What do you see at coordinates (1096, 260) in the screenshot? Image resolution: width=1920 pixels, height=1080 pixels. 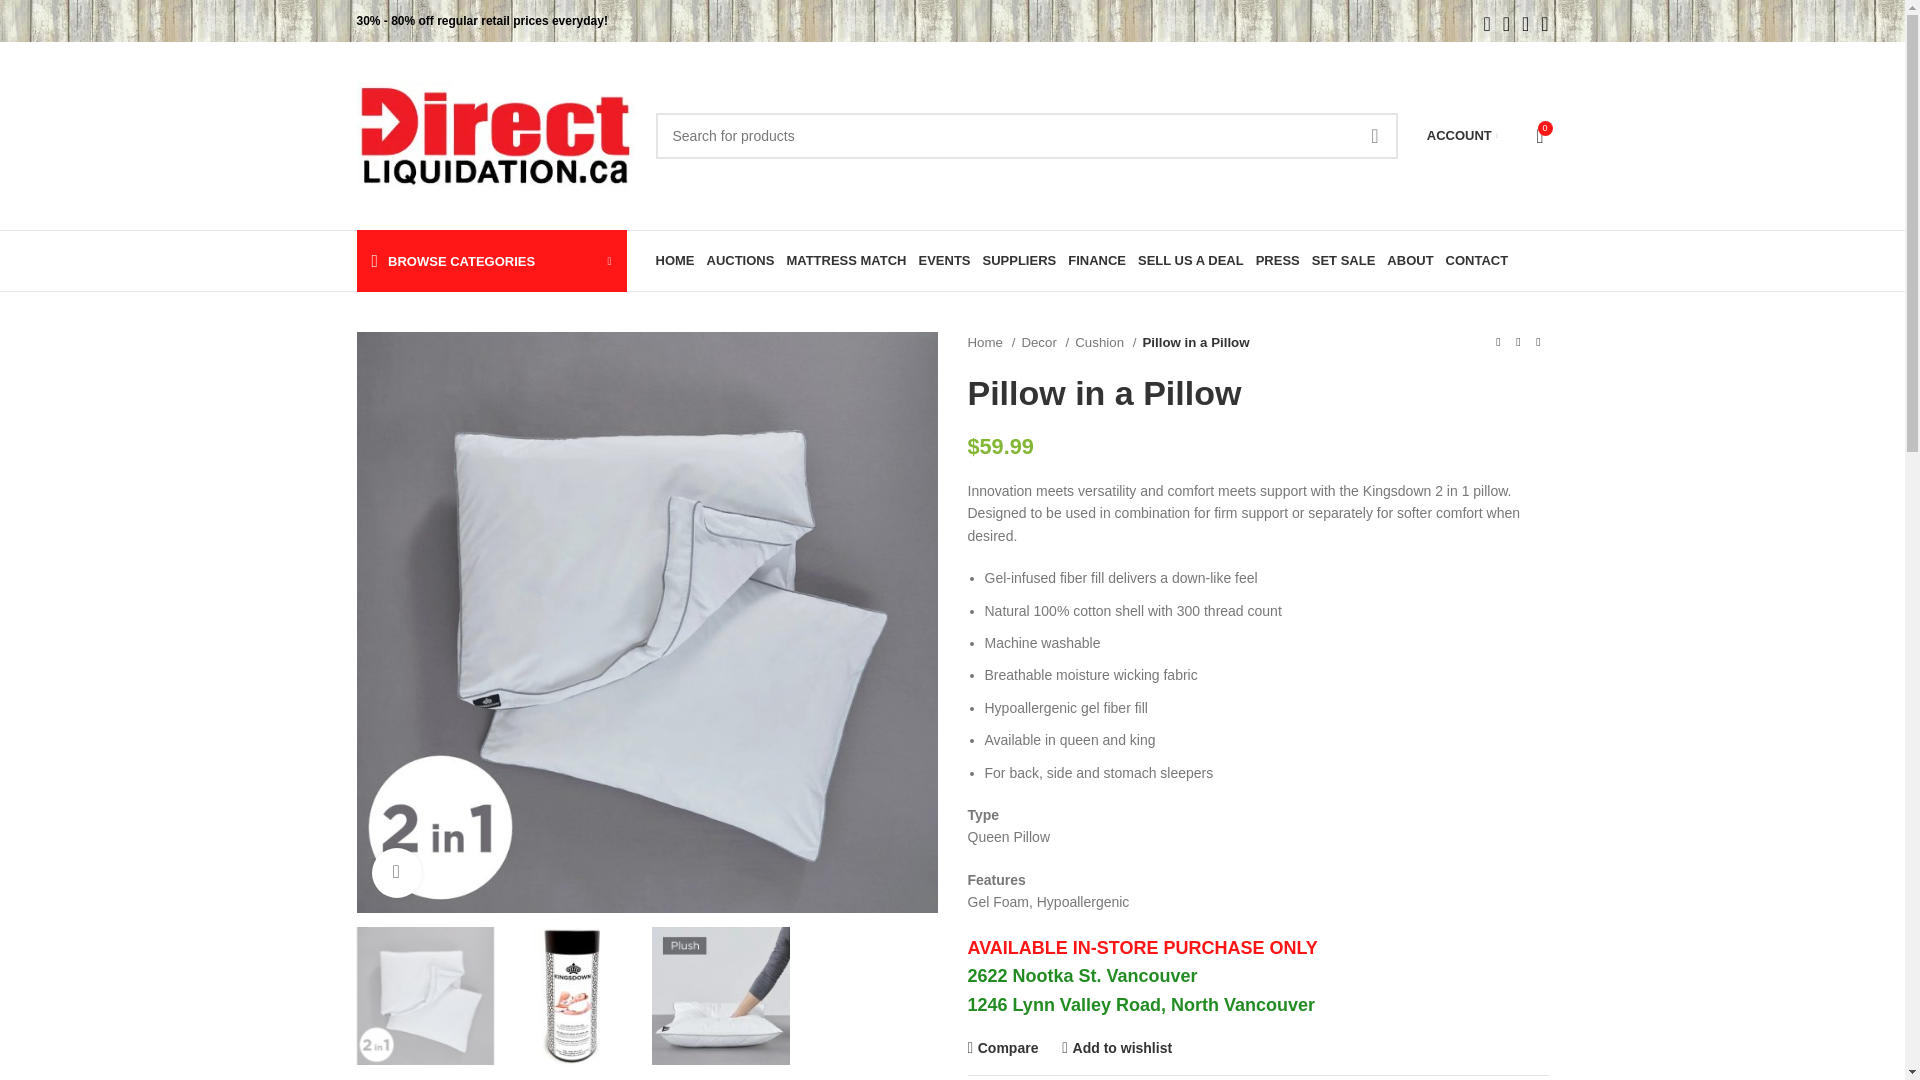 I see `FINANCE` at bounding box center [1096, 260].